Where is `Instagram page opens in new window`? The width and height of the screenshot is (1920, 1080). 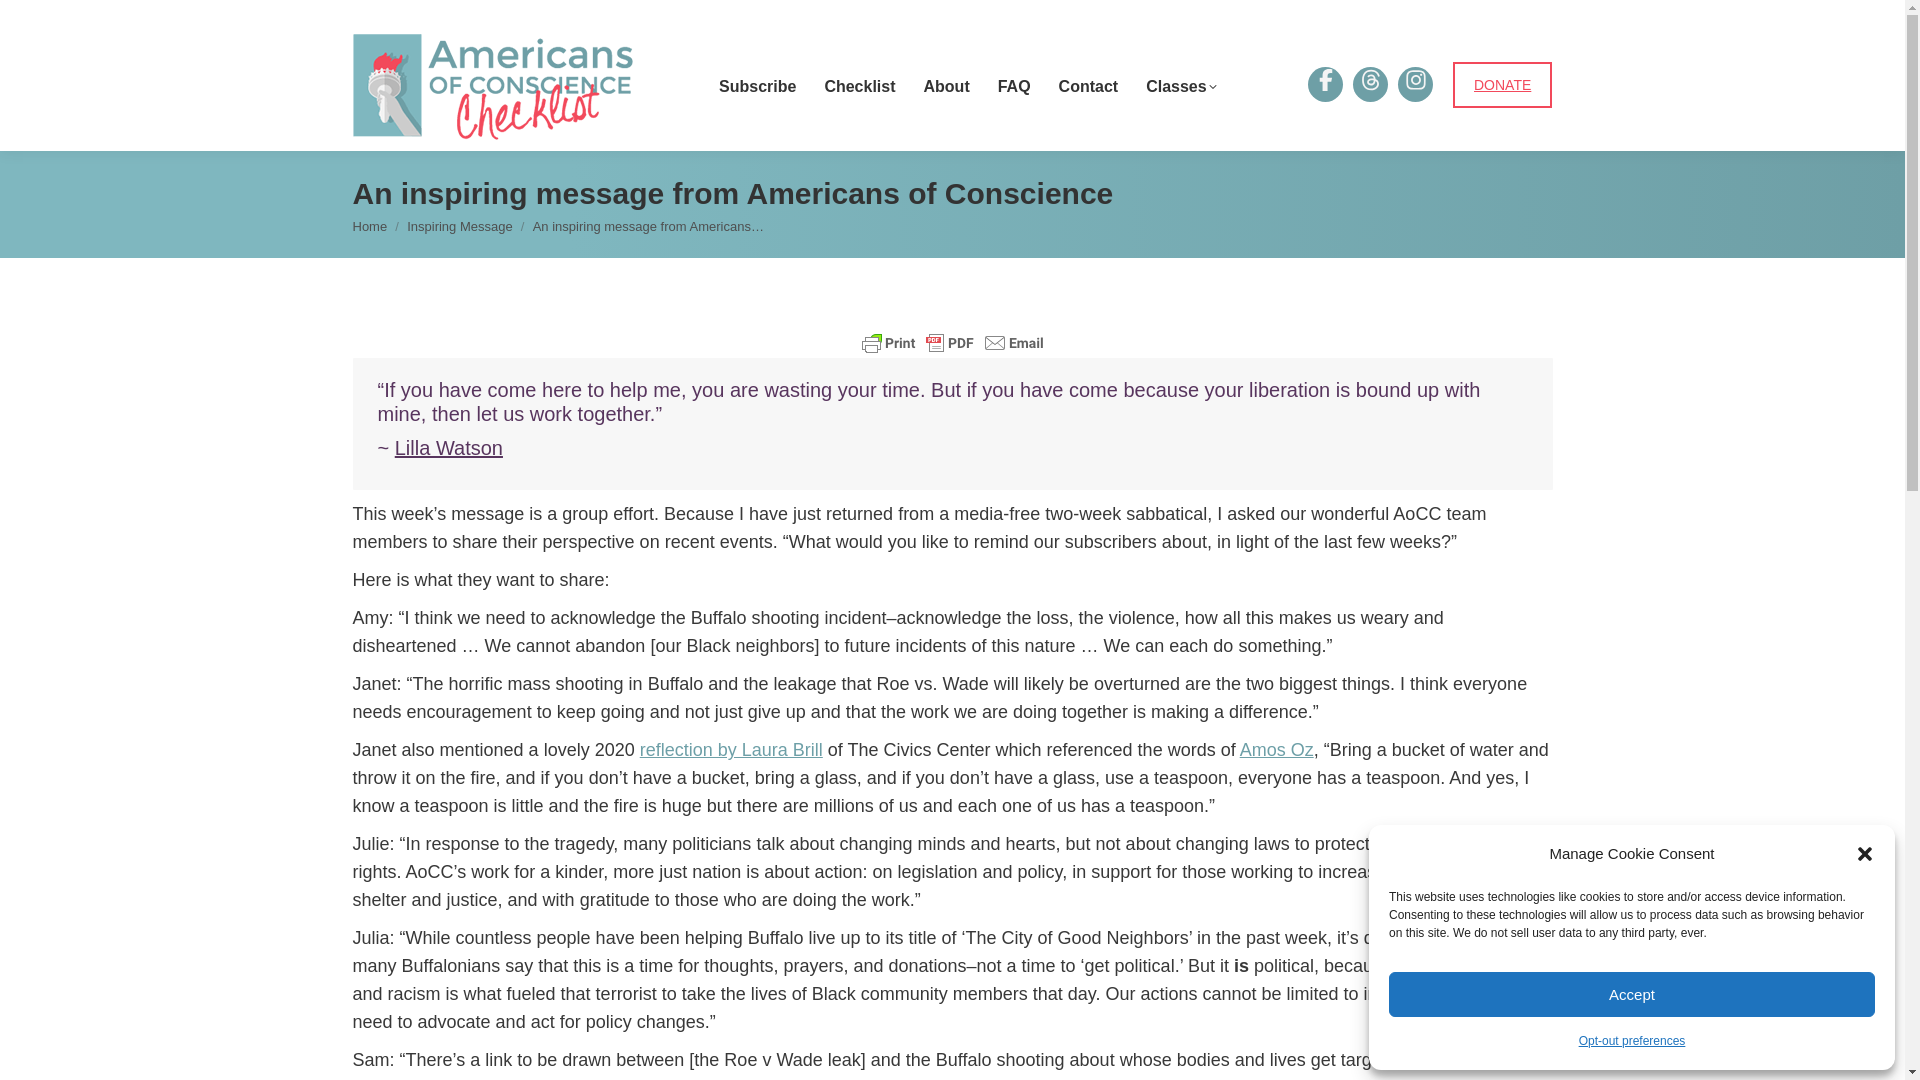
Instagram page opens in new window is located at coordinates (1414, 84).